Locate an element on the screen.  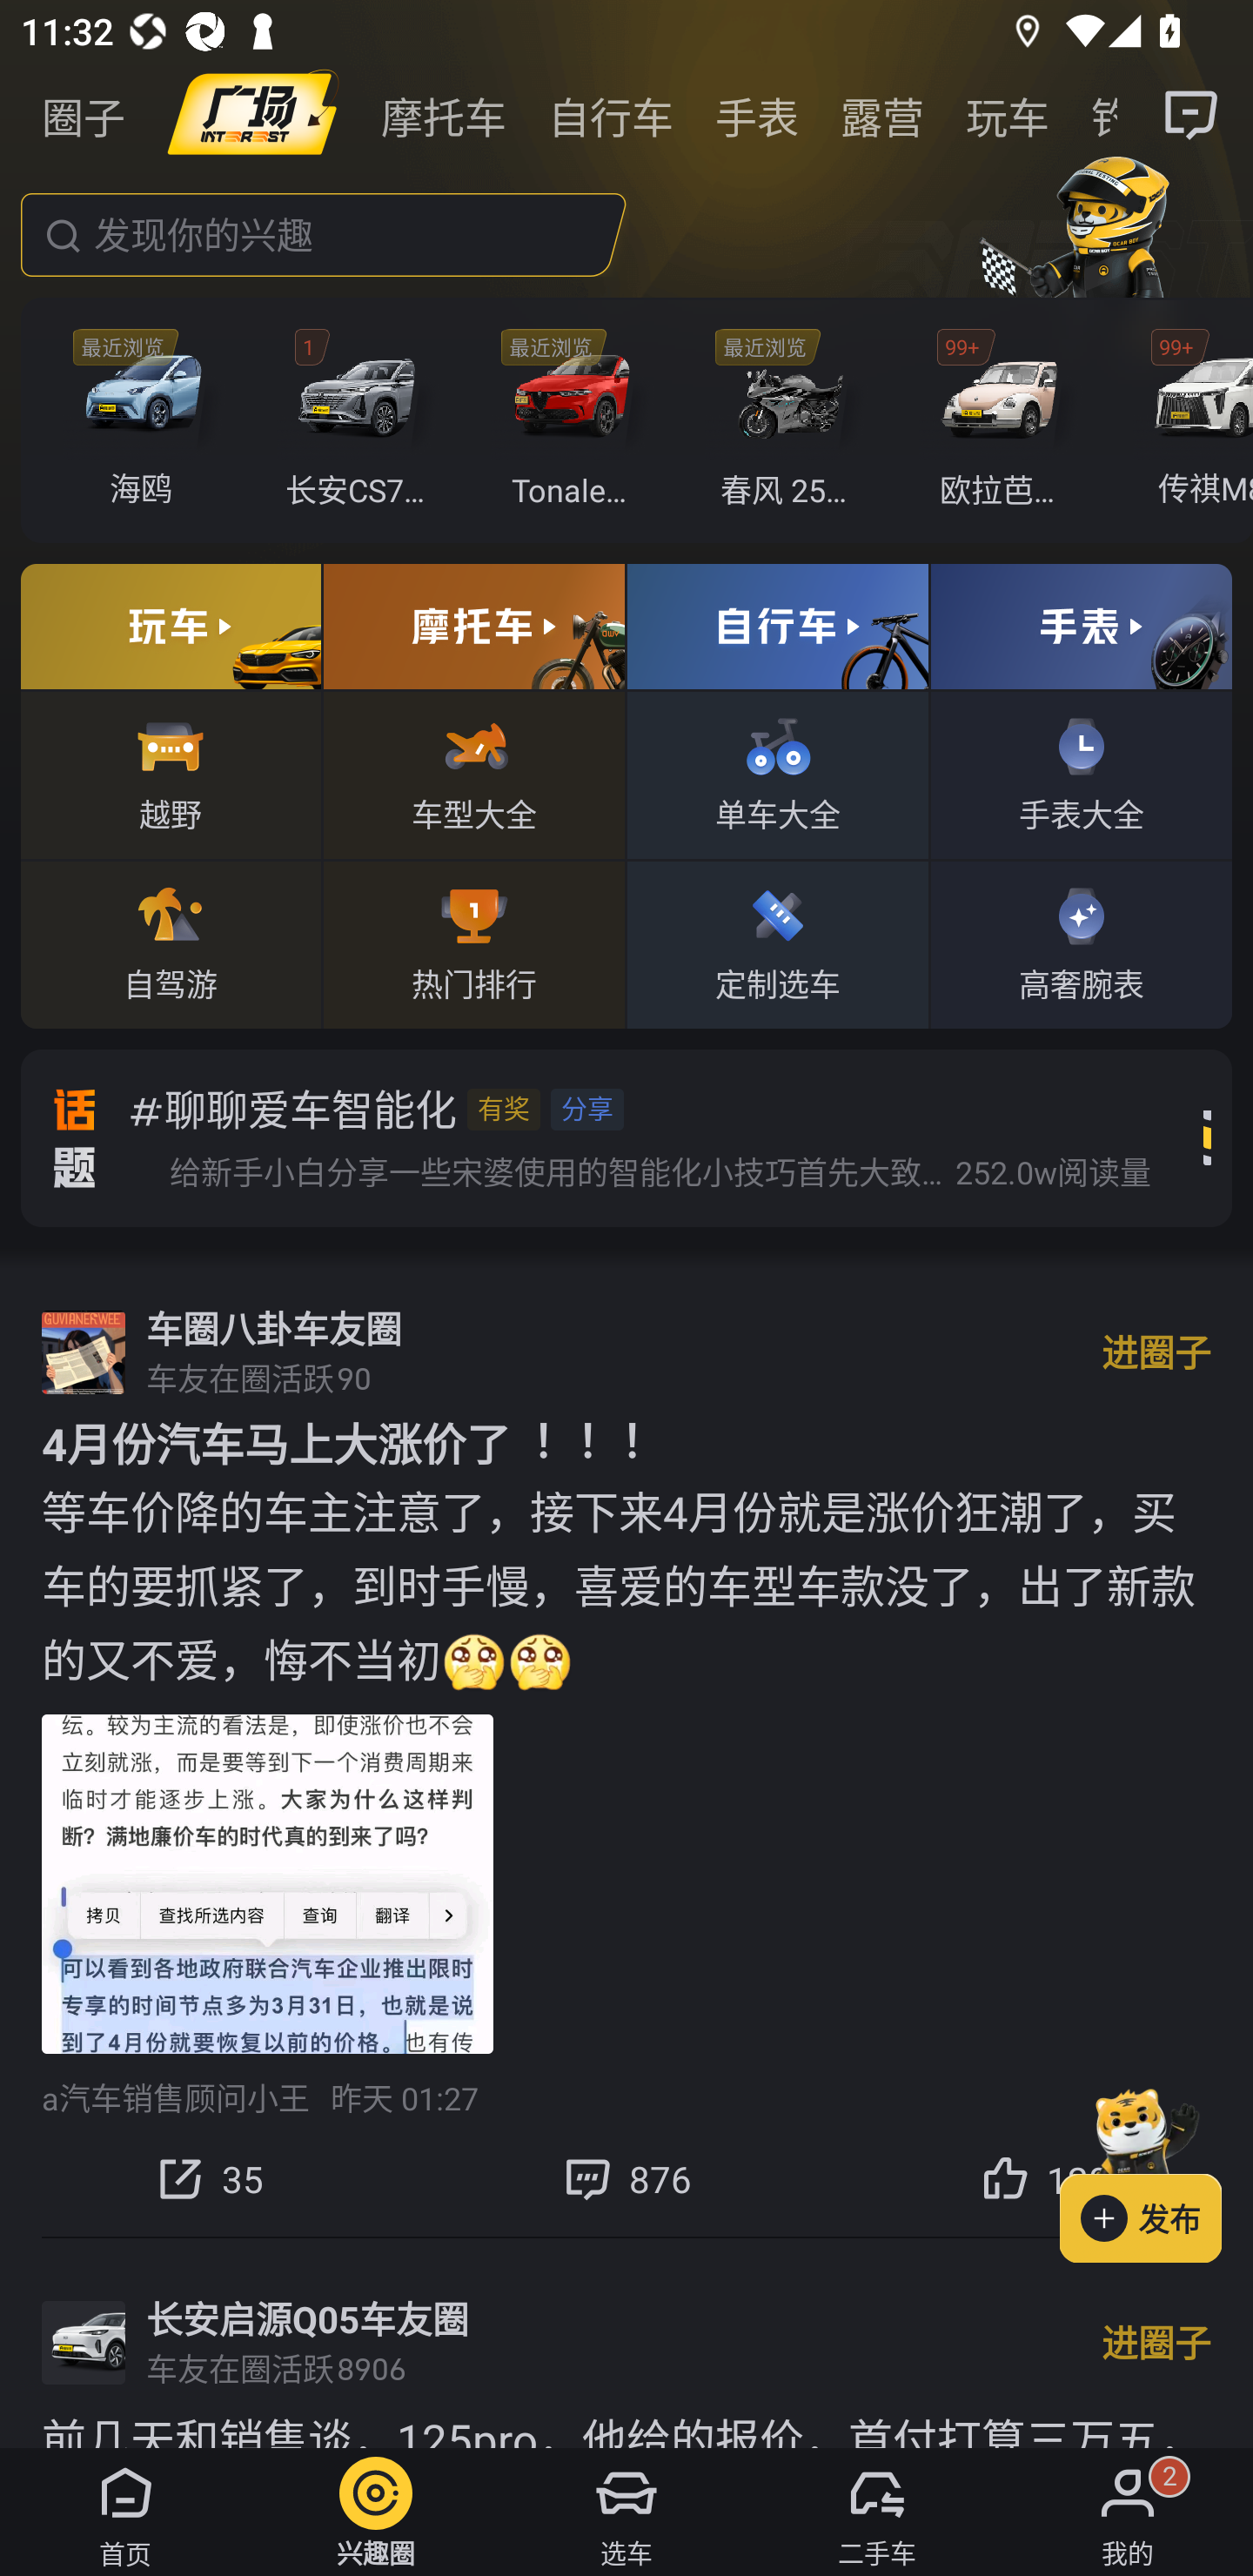
99+ 传祺M8 is located at coordinates (1192, 421).